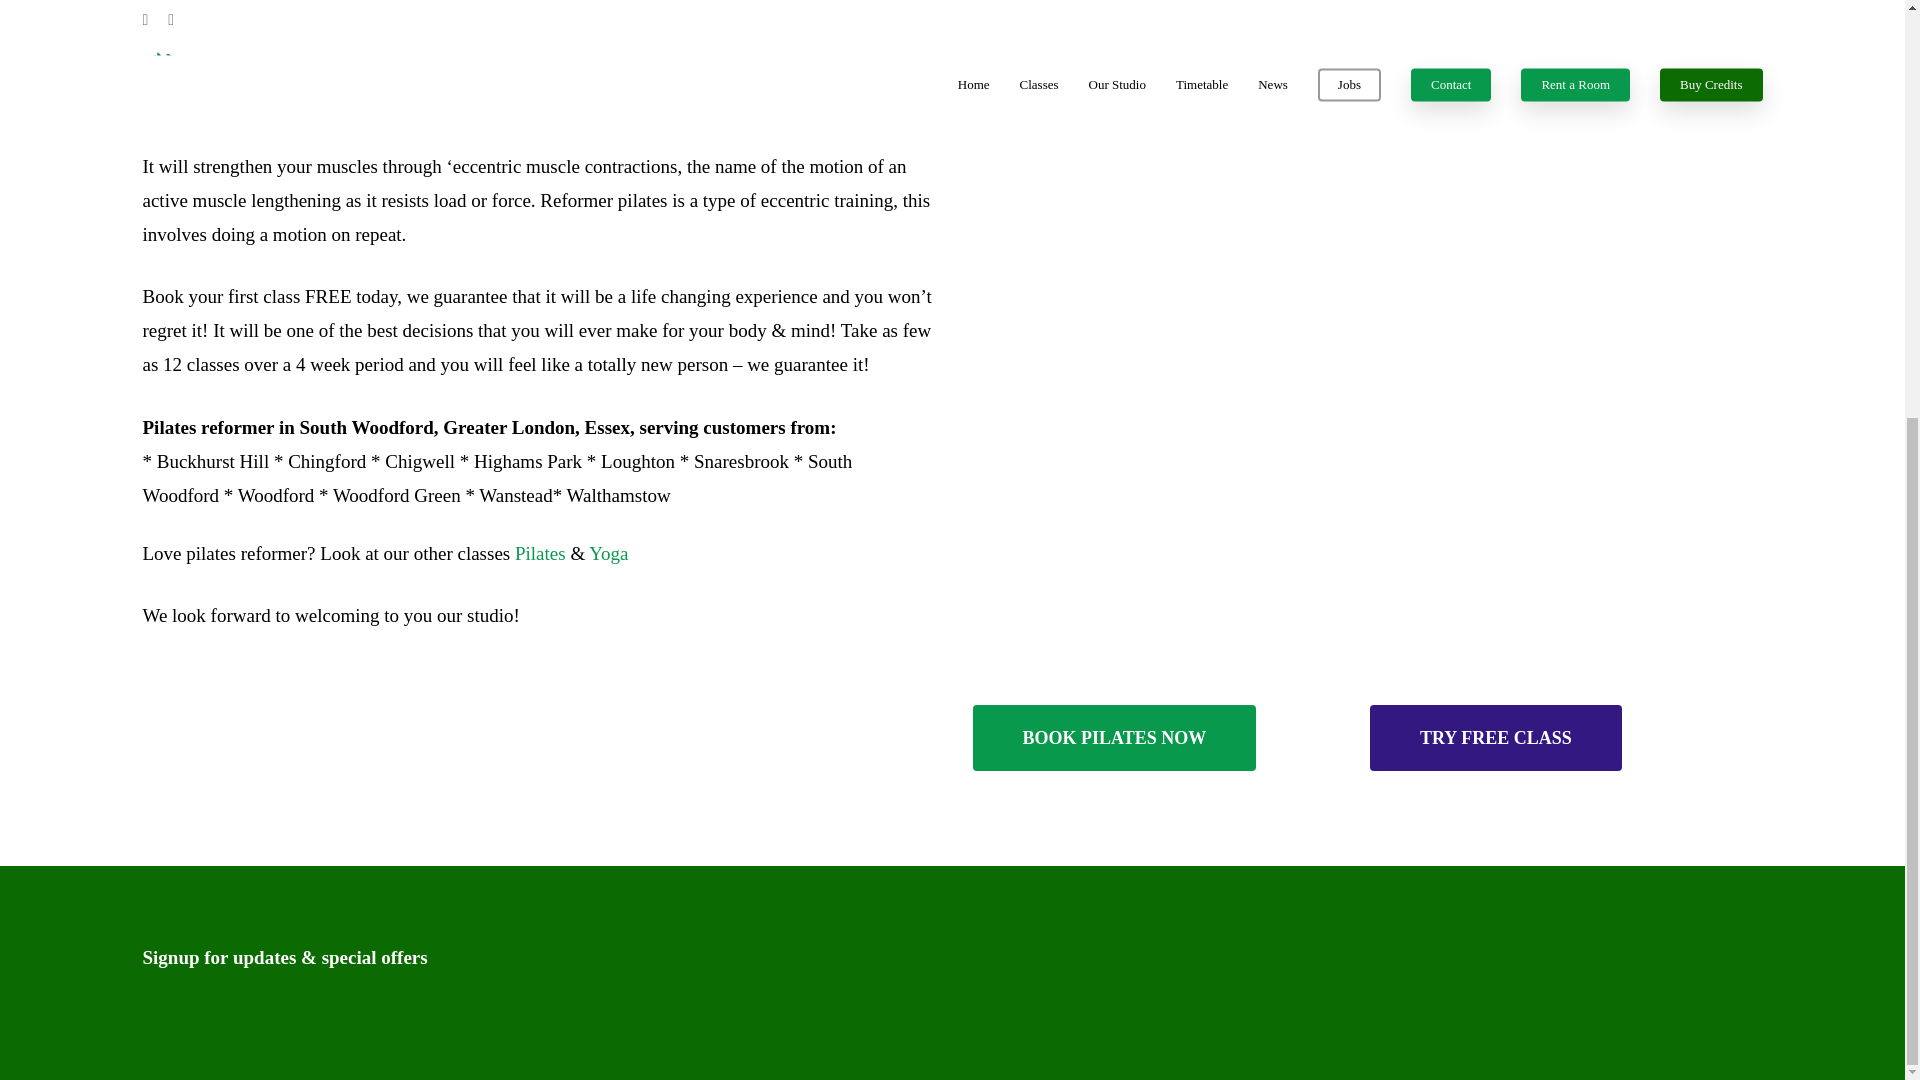 Image resolution: width=1920 pixels, height=1080 pixels. What do you see at coordinates (540, 553) in the screenshot?
I see `Pilates` at bounding box center [540, 553].